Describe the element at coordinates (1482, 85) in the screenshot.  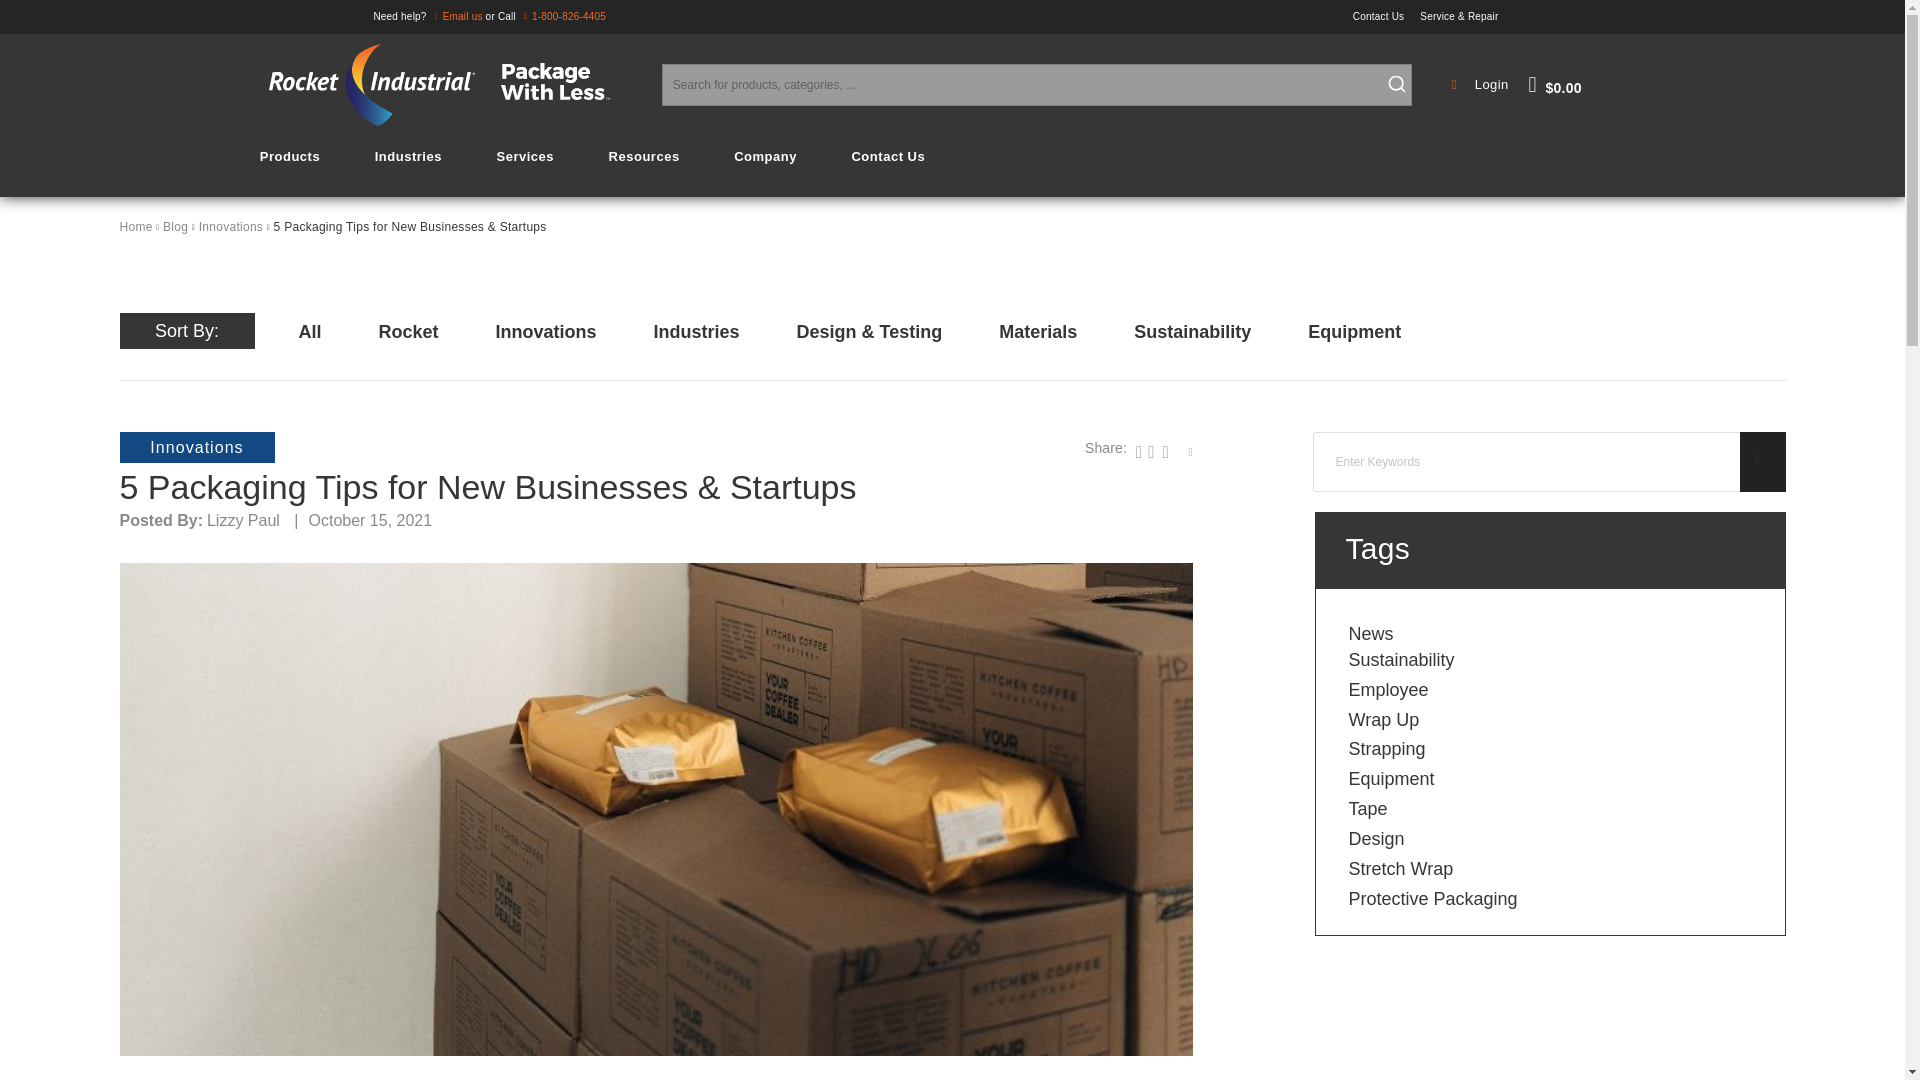
I see `Login` at that location.